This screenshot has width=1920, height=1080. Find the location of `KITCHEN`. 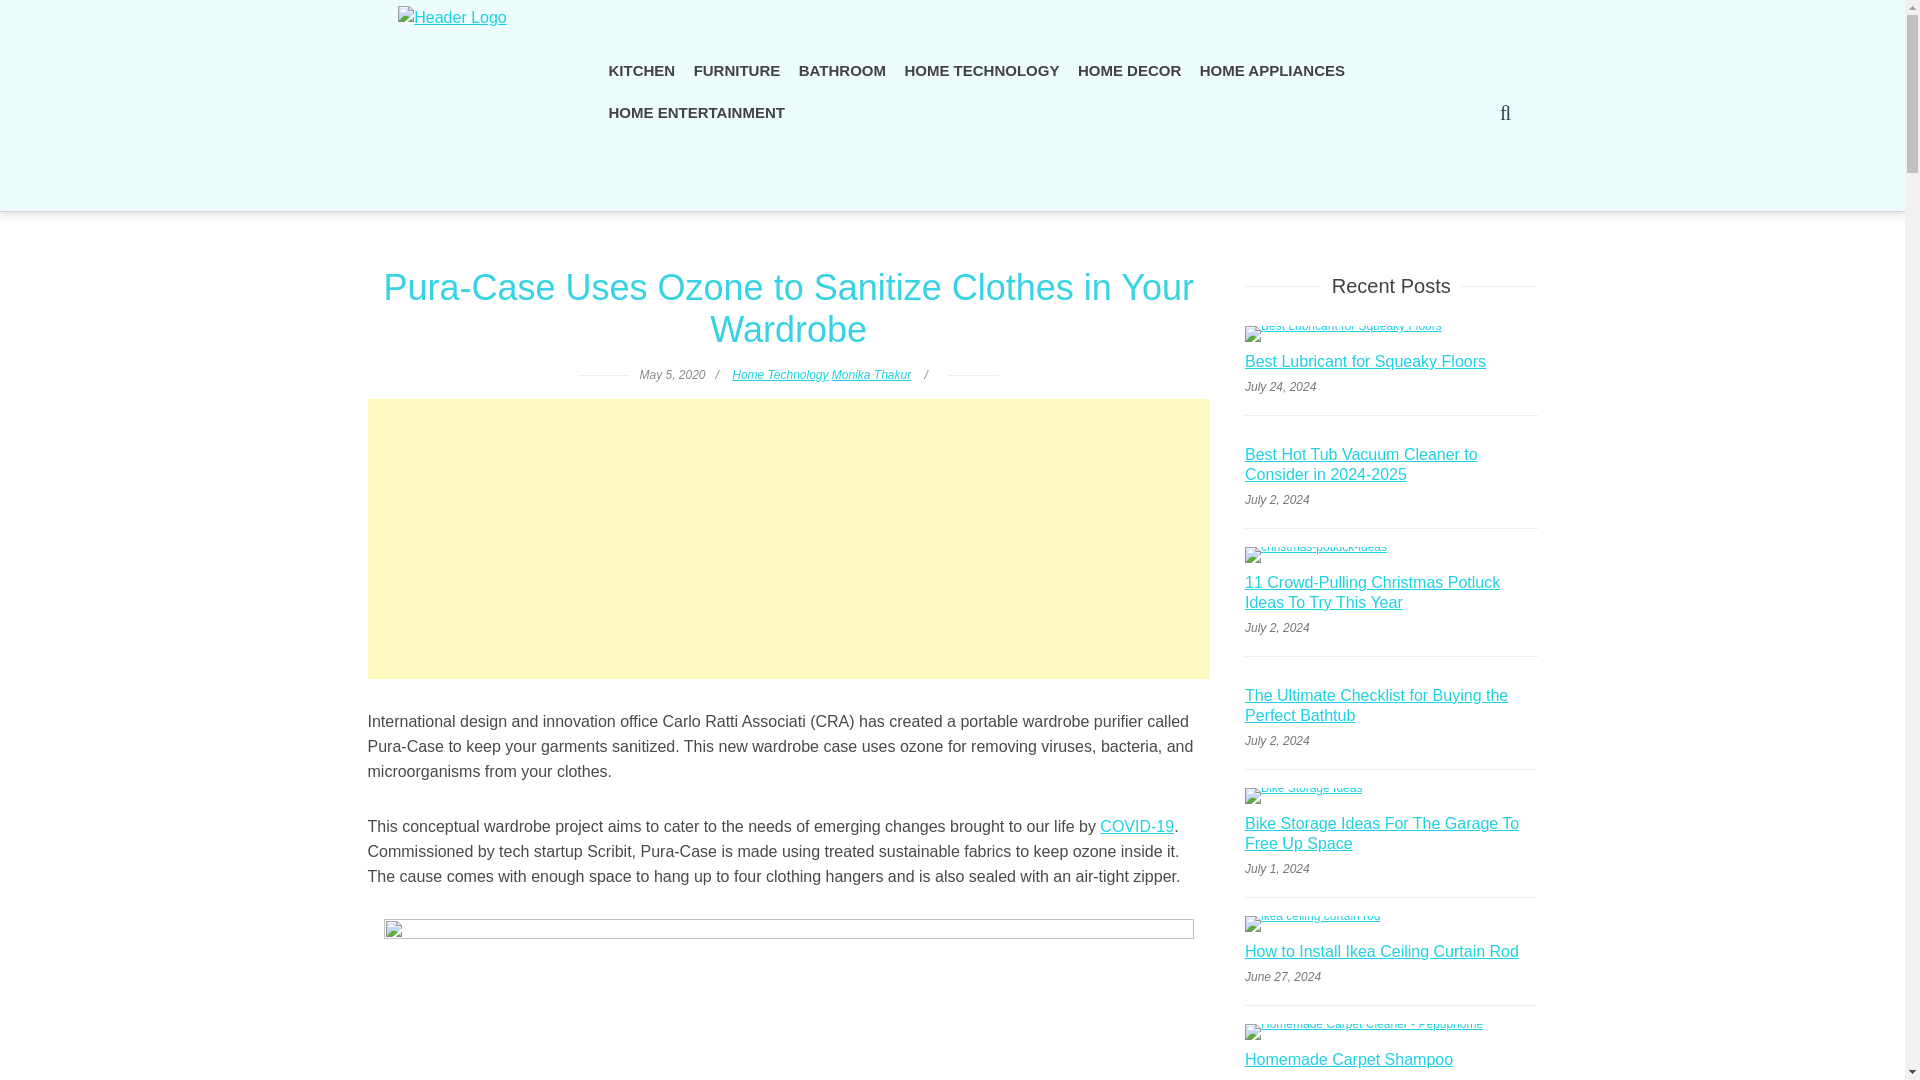

KITCHEN is located at coordinates (642, 70).